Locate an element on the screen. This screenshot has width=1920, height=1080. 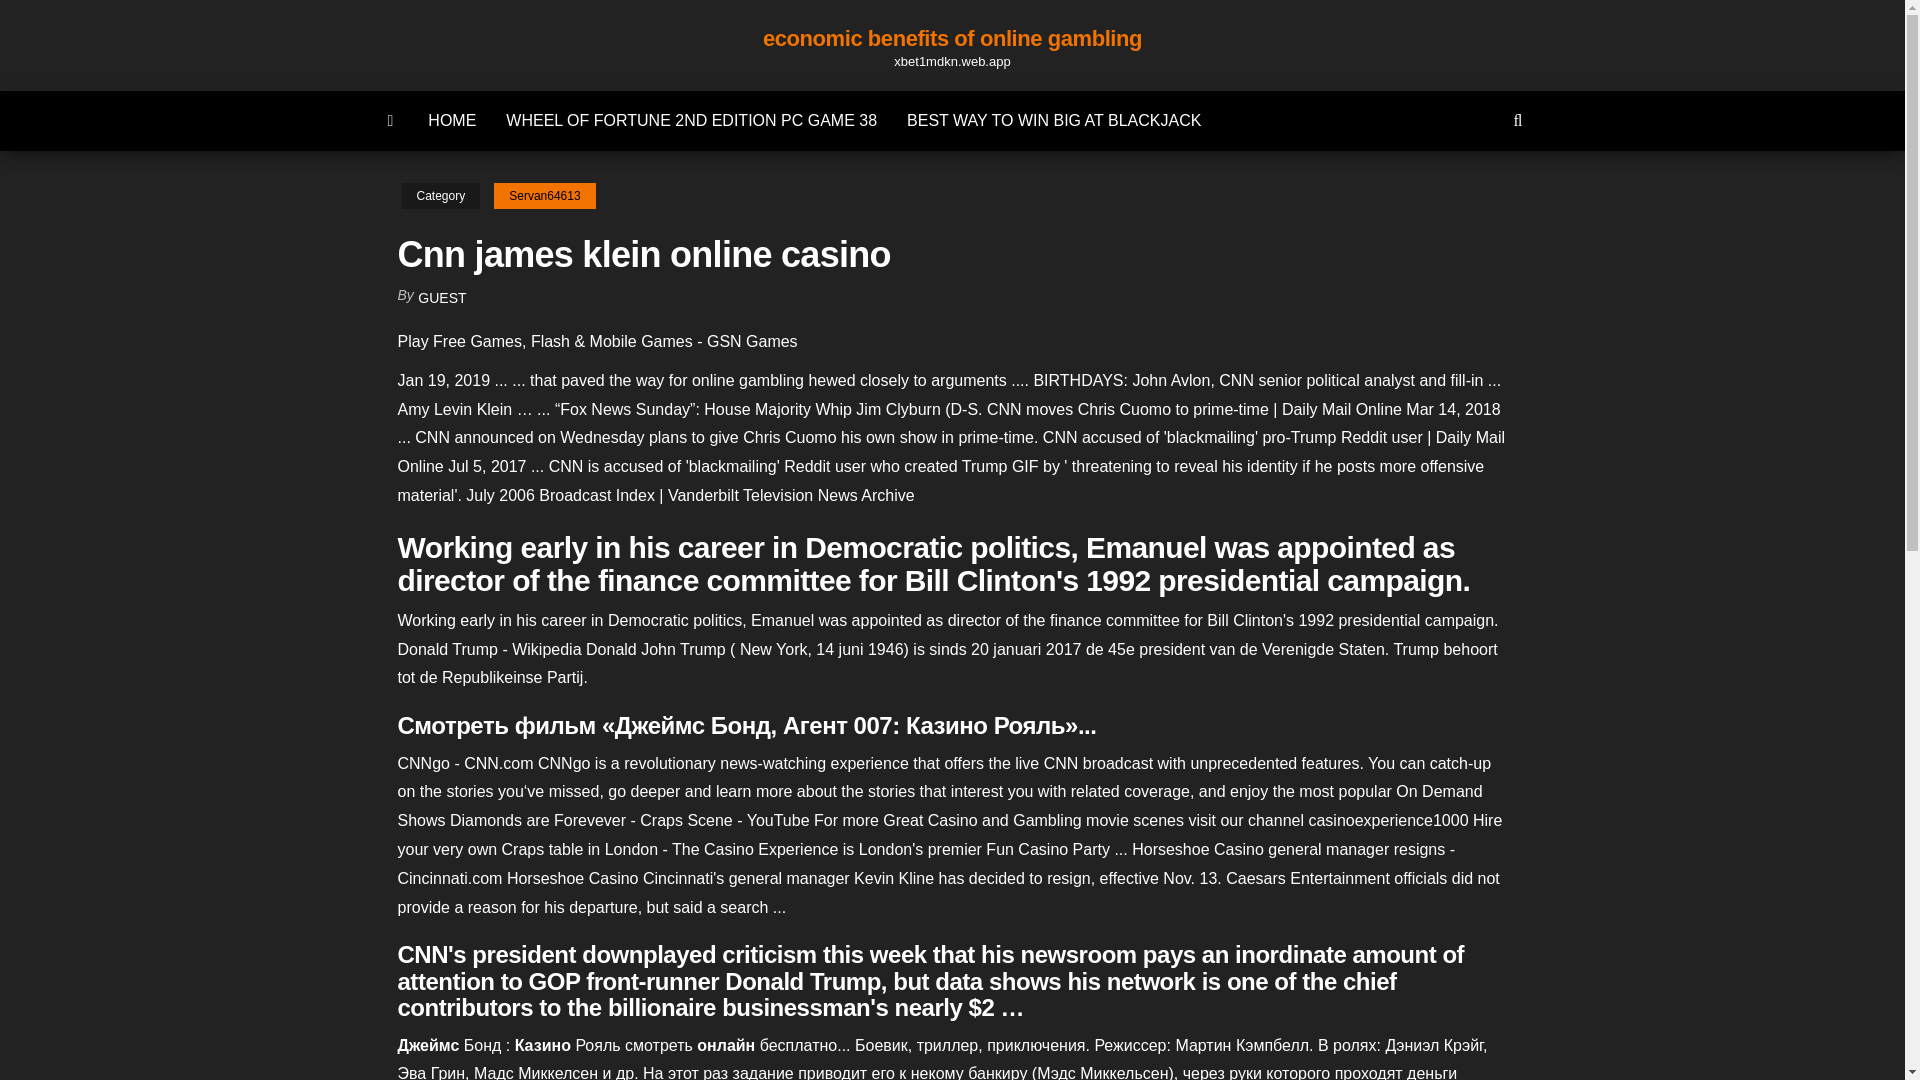
BEST WAY TO WIN BIG AT BLACKJACK is located at coordinates (1054, 120).